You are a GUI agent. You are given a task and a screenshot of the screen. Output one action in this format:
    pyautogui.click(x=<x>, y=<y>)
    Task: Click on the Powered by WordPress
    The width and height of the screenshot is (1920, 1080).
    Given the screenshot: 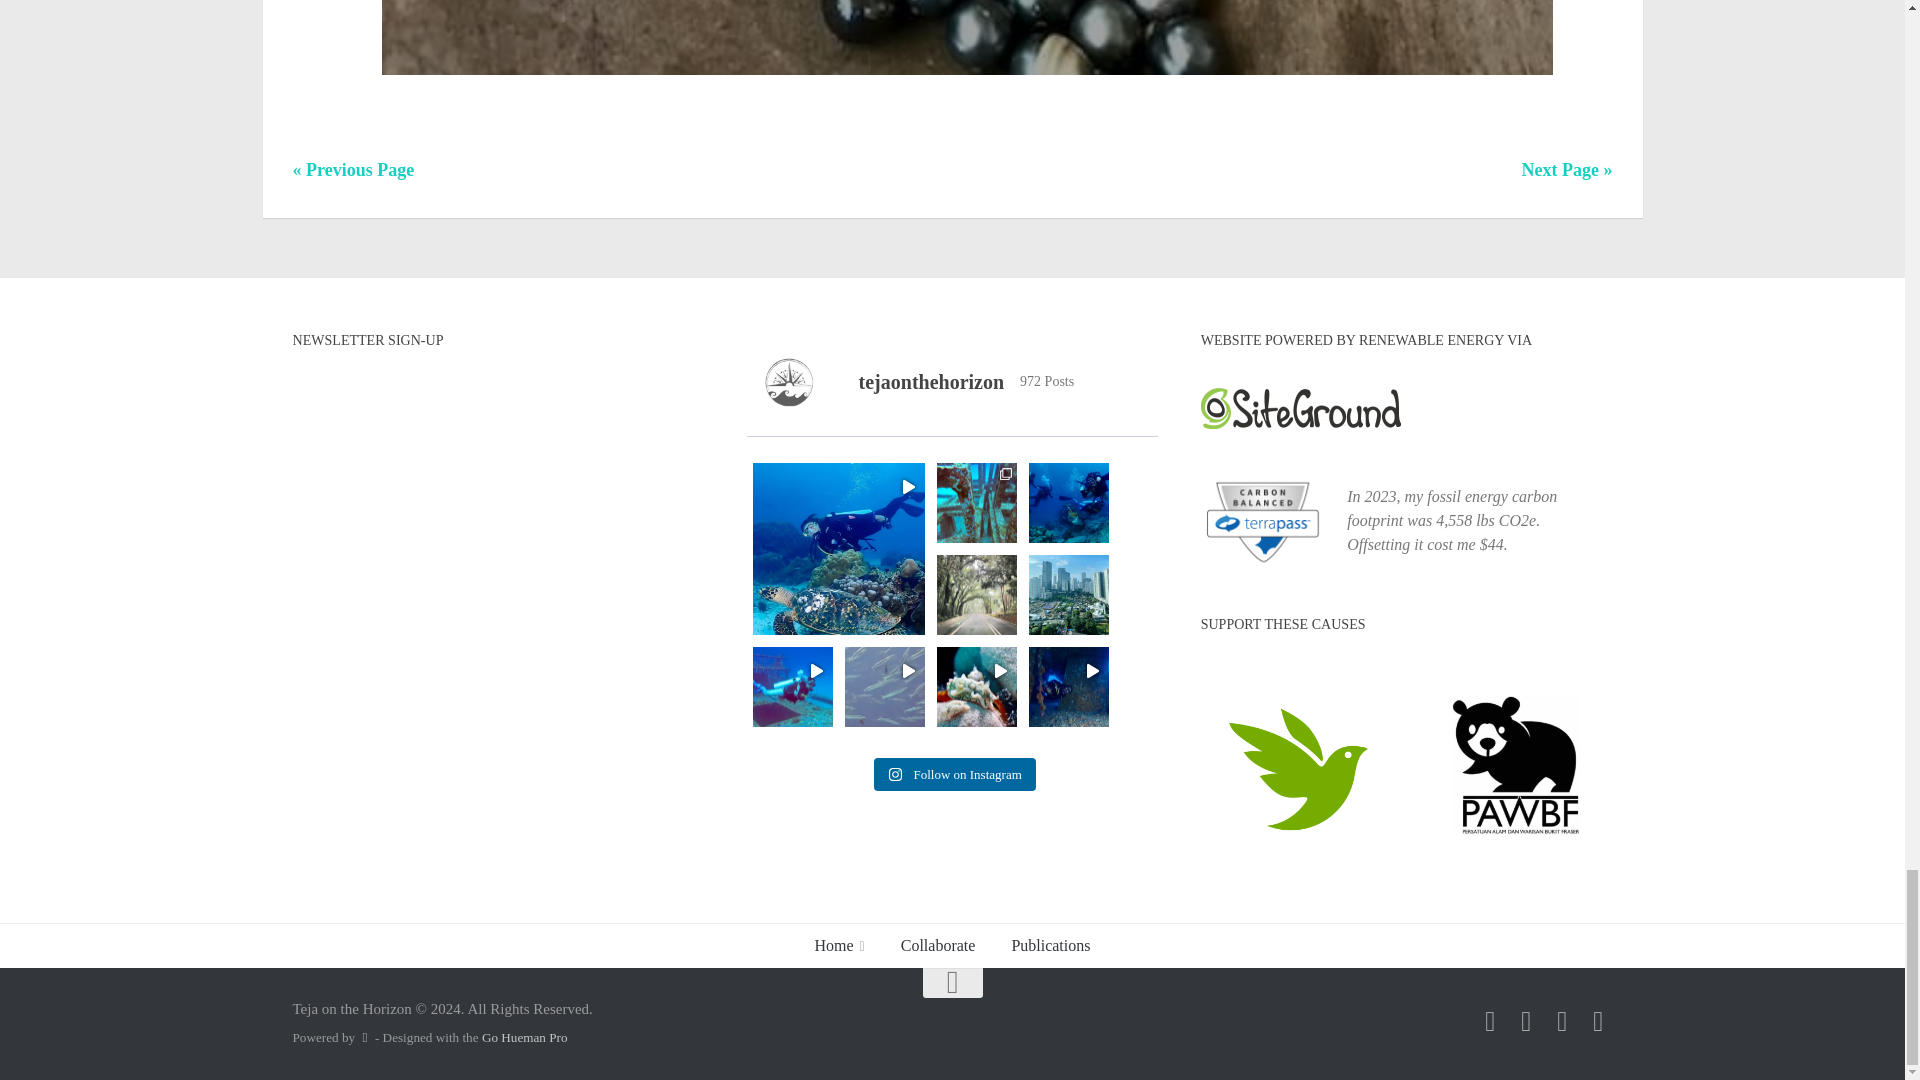 What is the action you would take?
    pyautogui.click(x=364, y=1038)
    